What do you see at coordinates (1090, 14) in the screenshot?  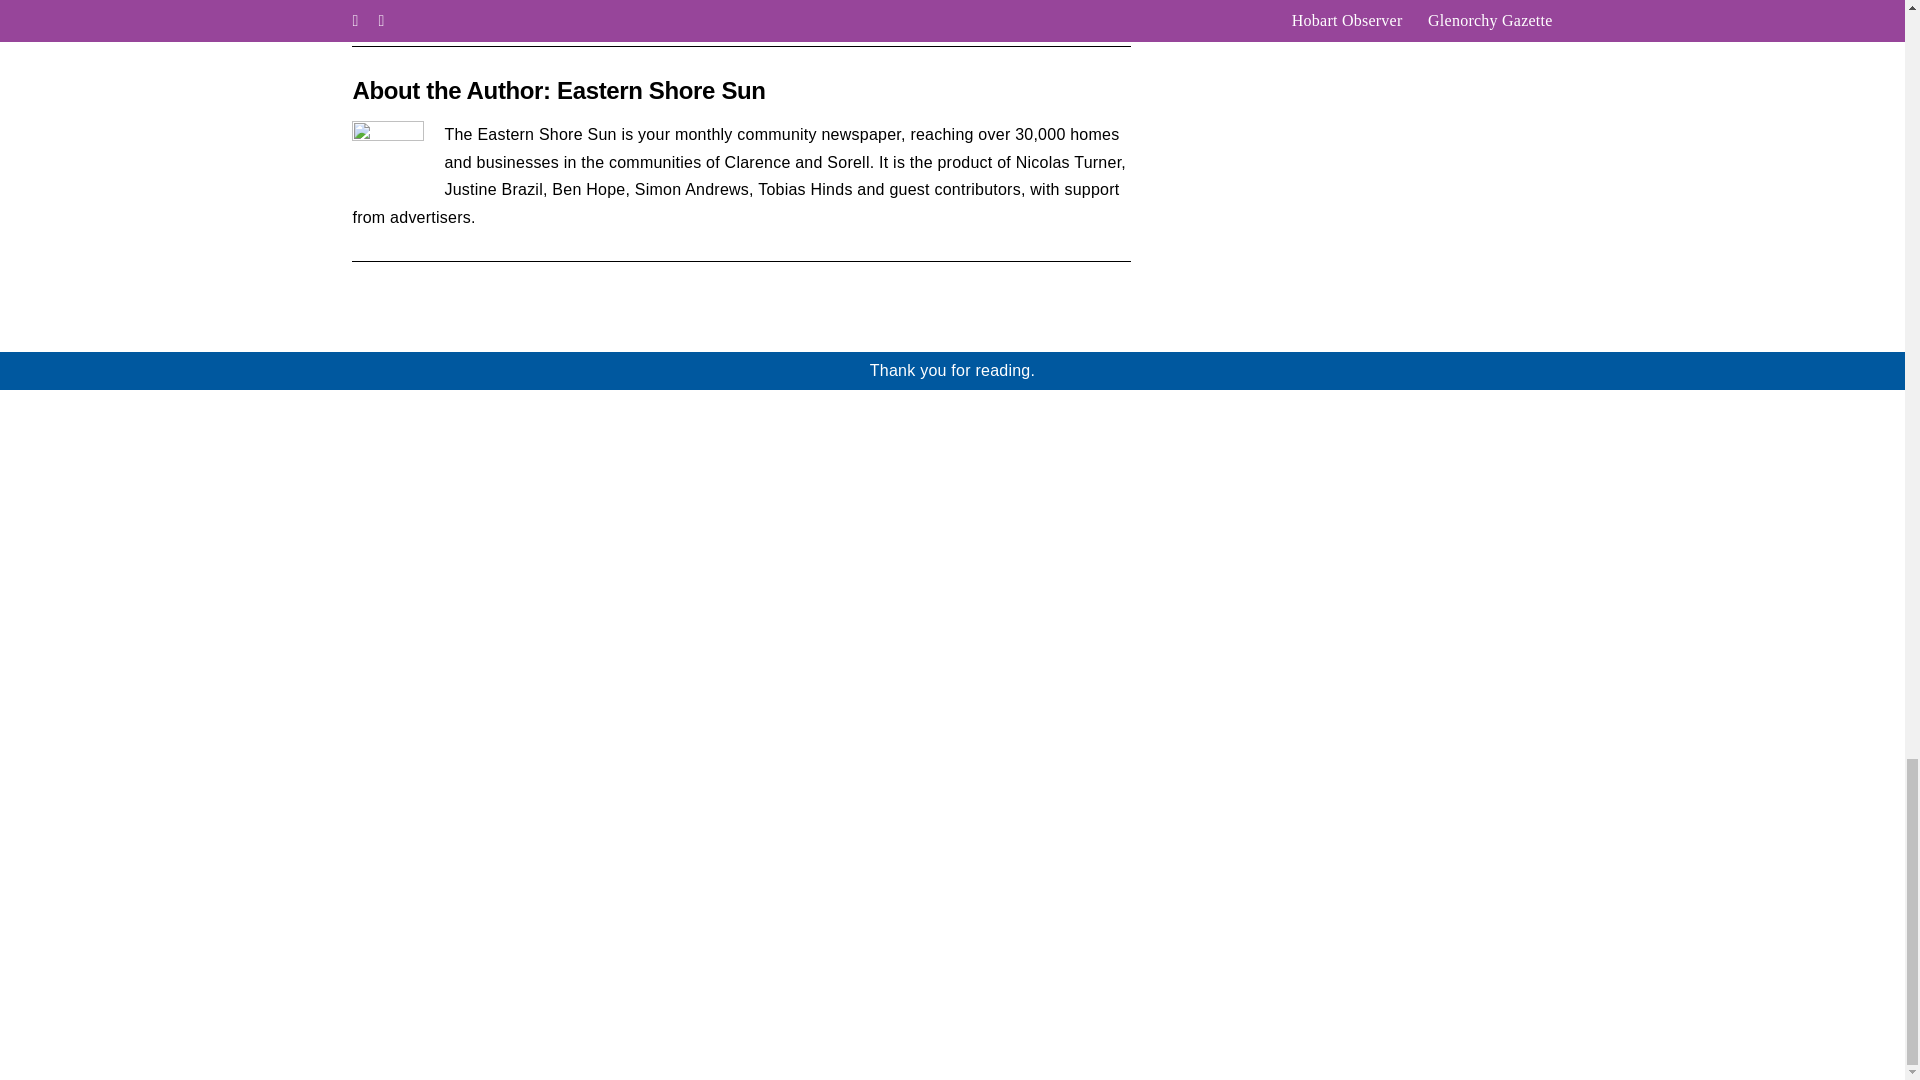 I see `Twitter` at bounding box center [1090, 14].